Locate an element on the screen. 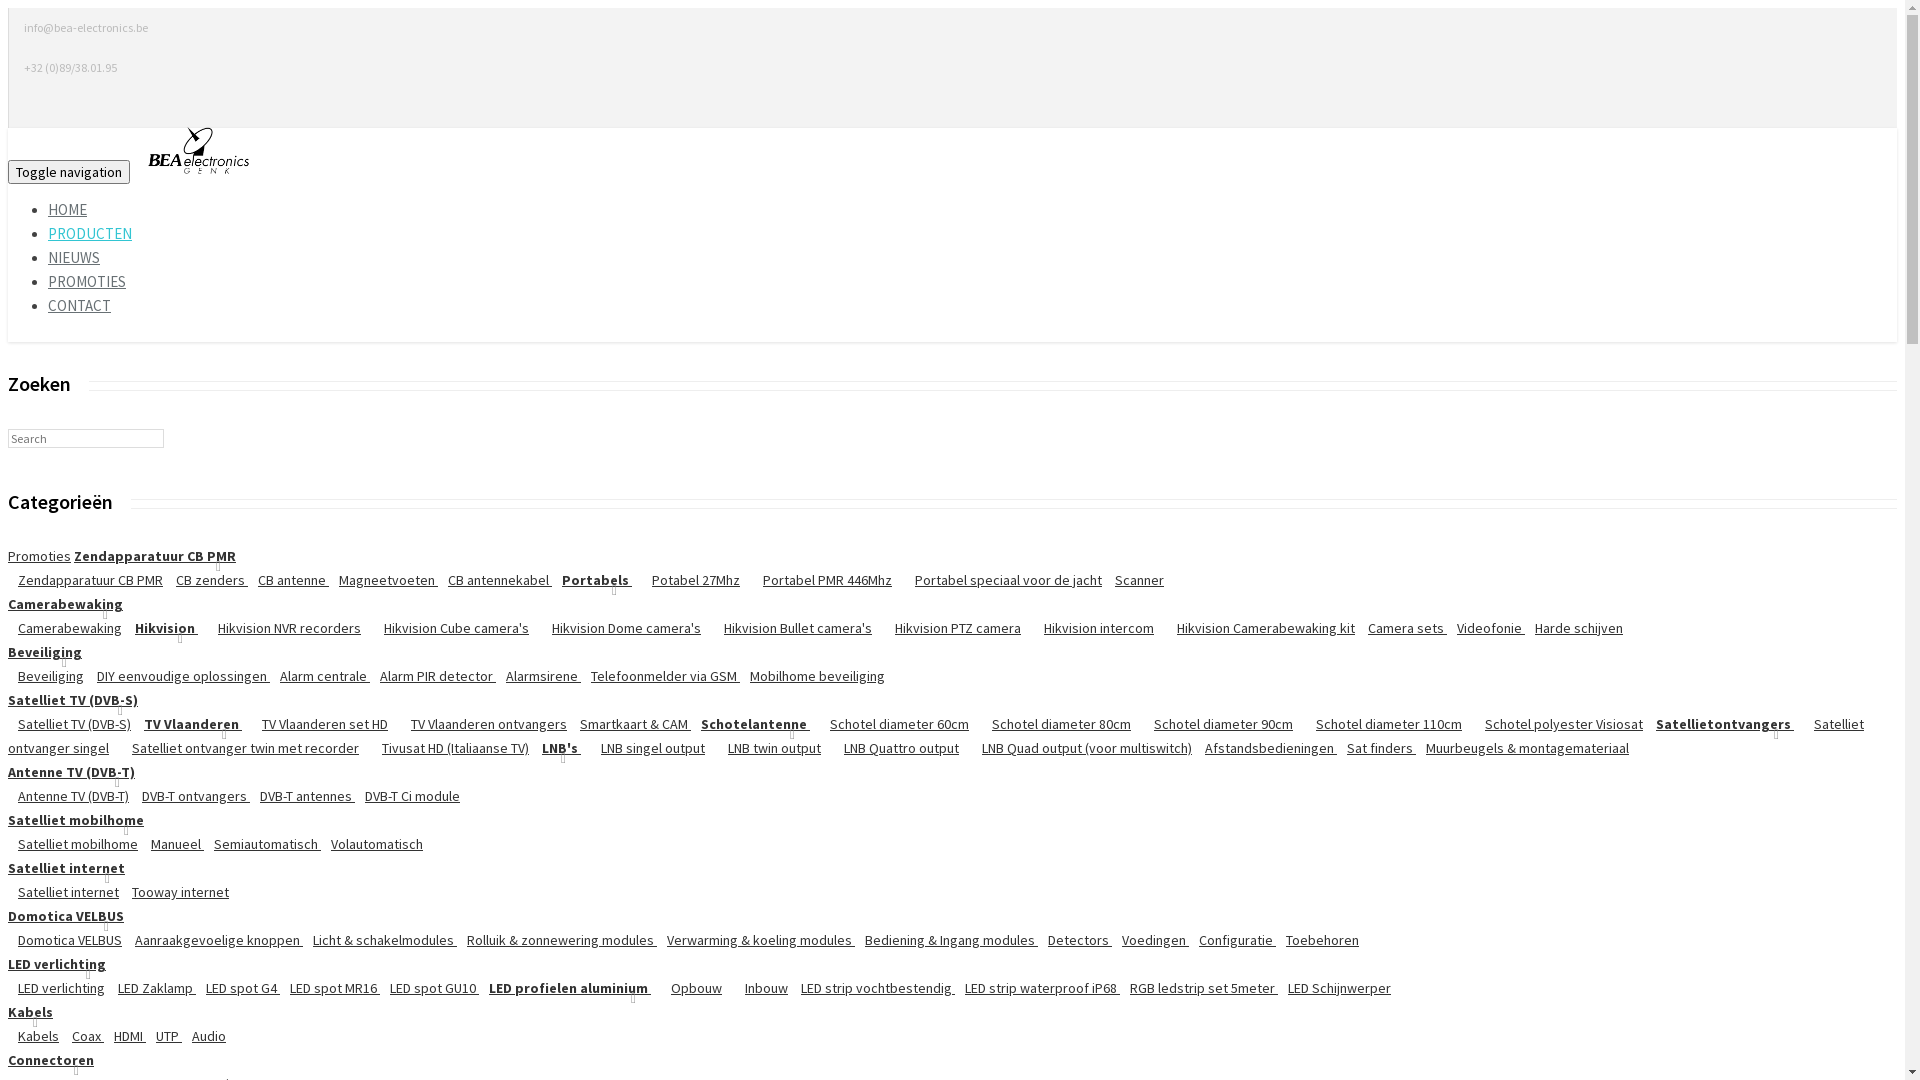  Smartkaart & CAM is located at coordinates (630, 724).